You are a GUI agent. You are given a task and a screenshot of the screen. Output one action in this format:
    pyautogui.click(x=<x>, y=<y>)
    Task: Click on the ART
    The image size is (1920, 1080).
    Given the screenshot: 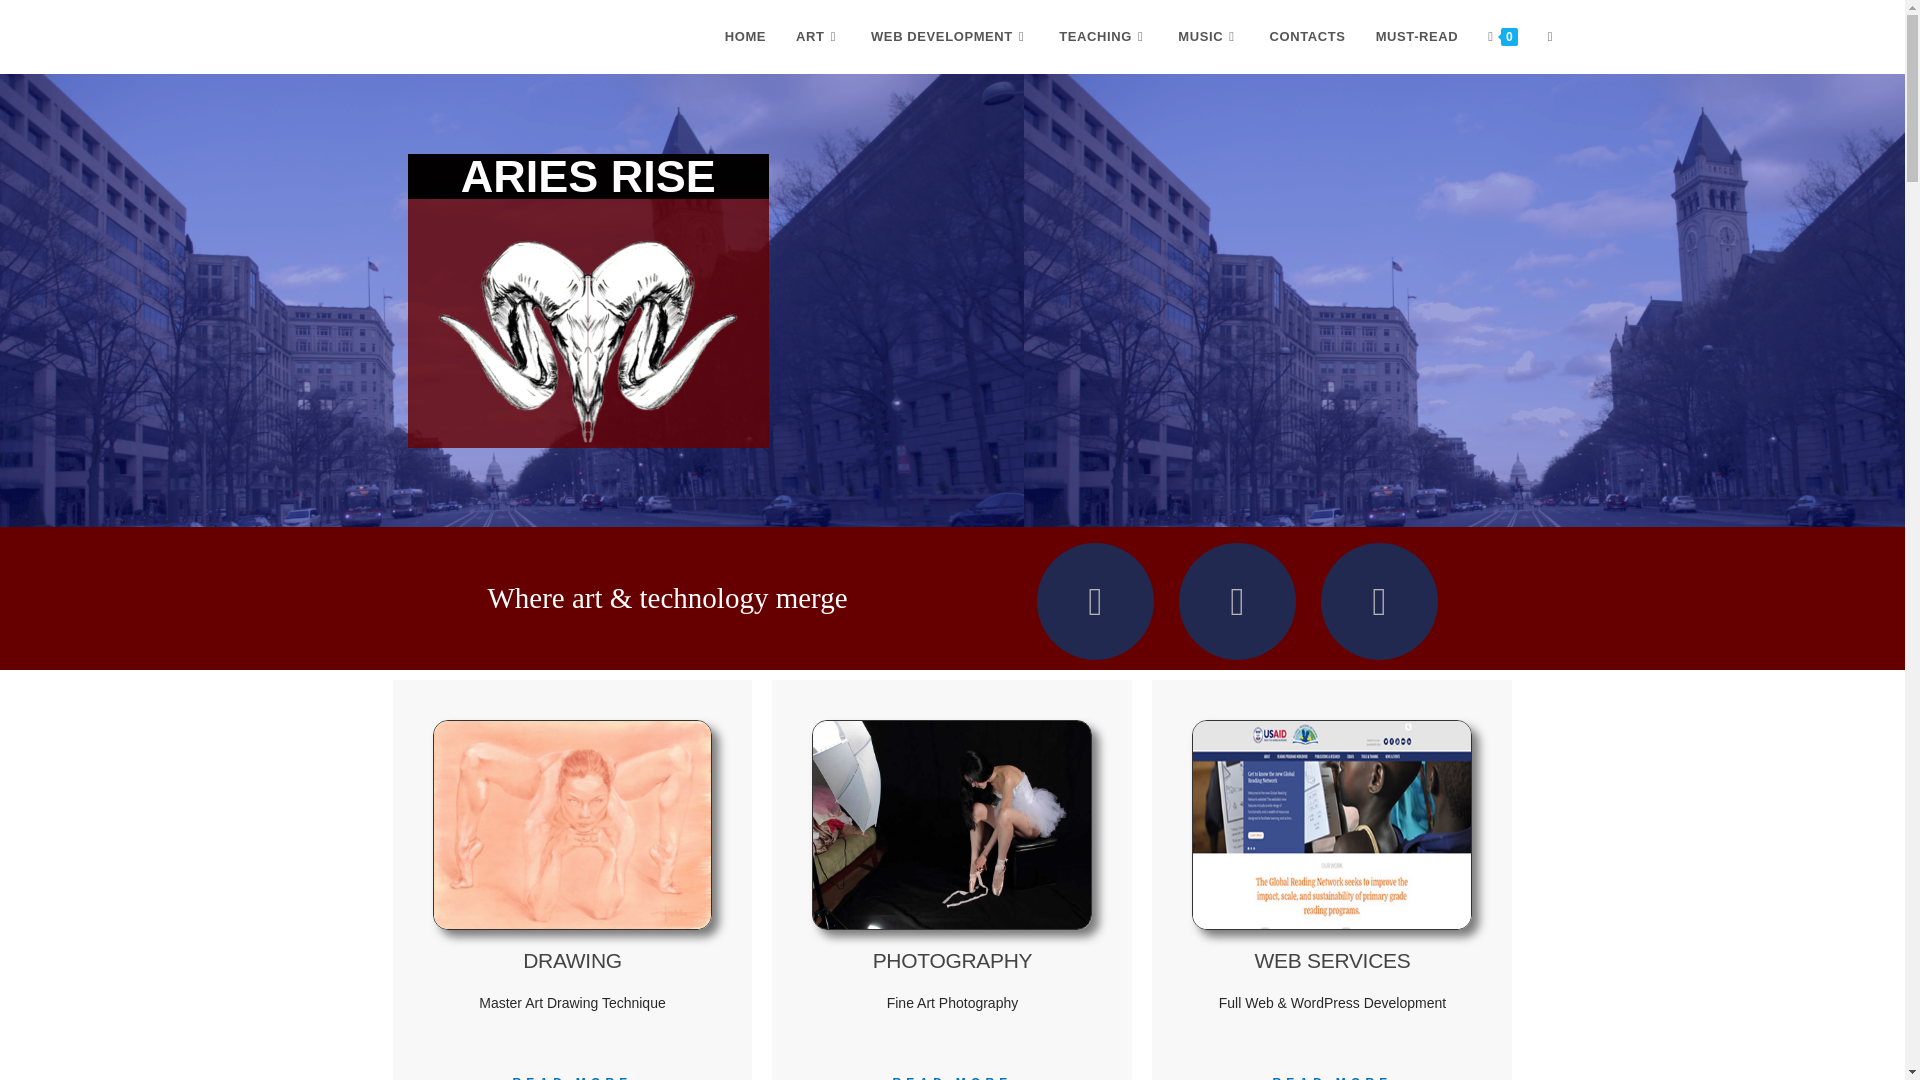 What is the action you would take?
    pyautogui.click(x=818, y=37)
    